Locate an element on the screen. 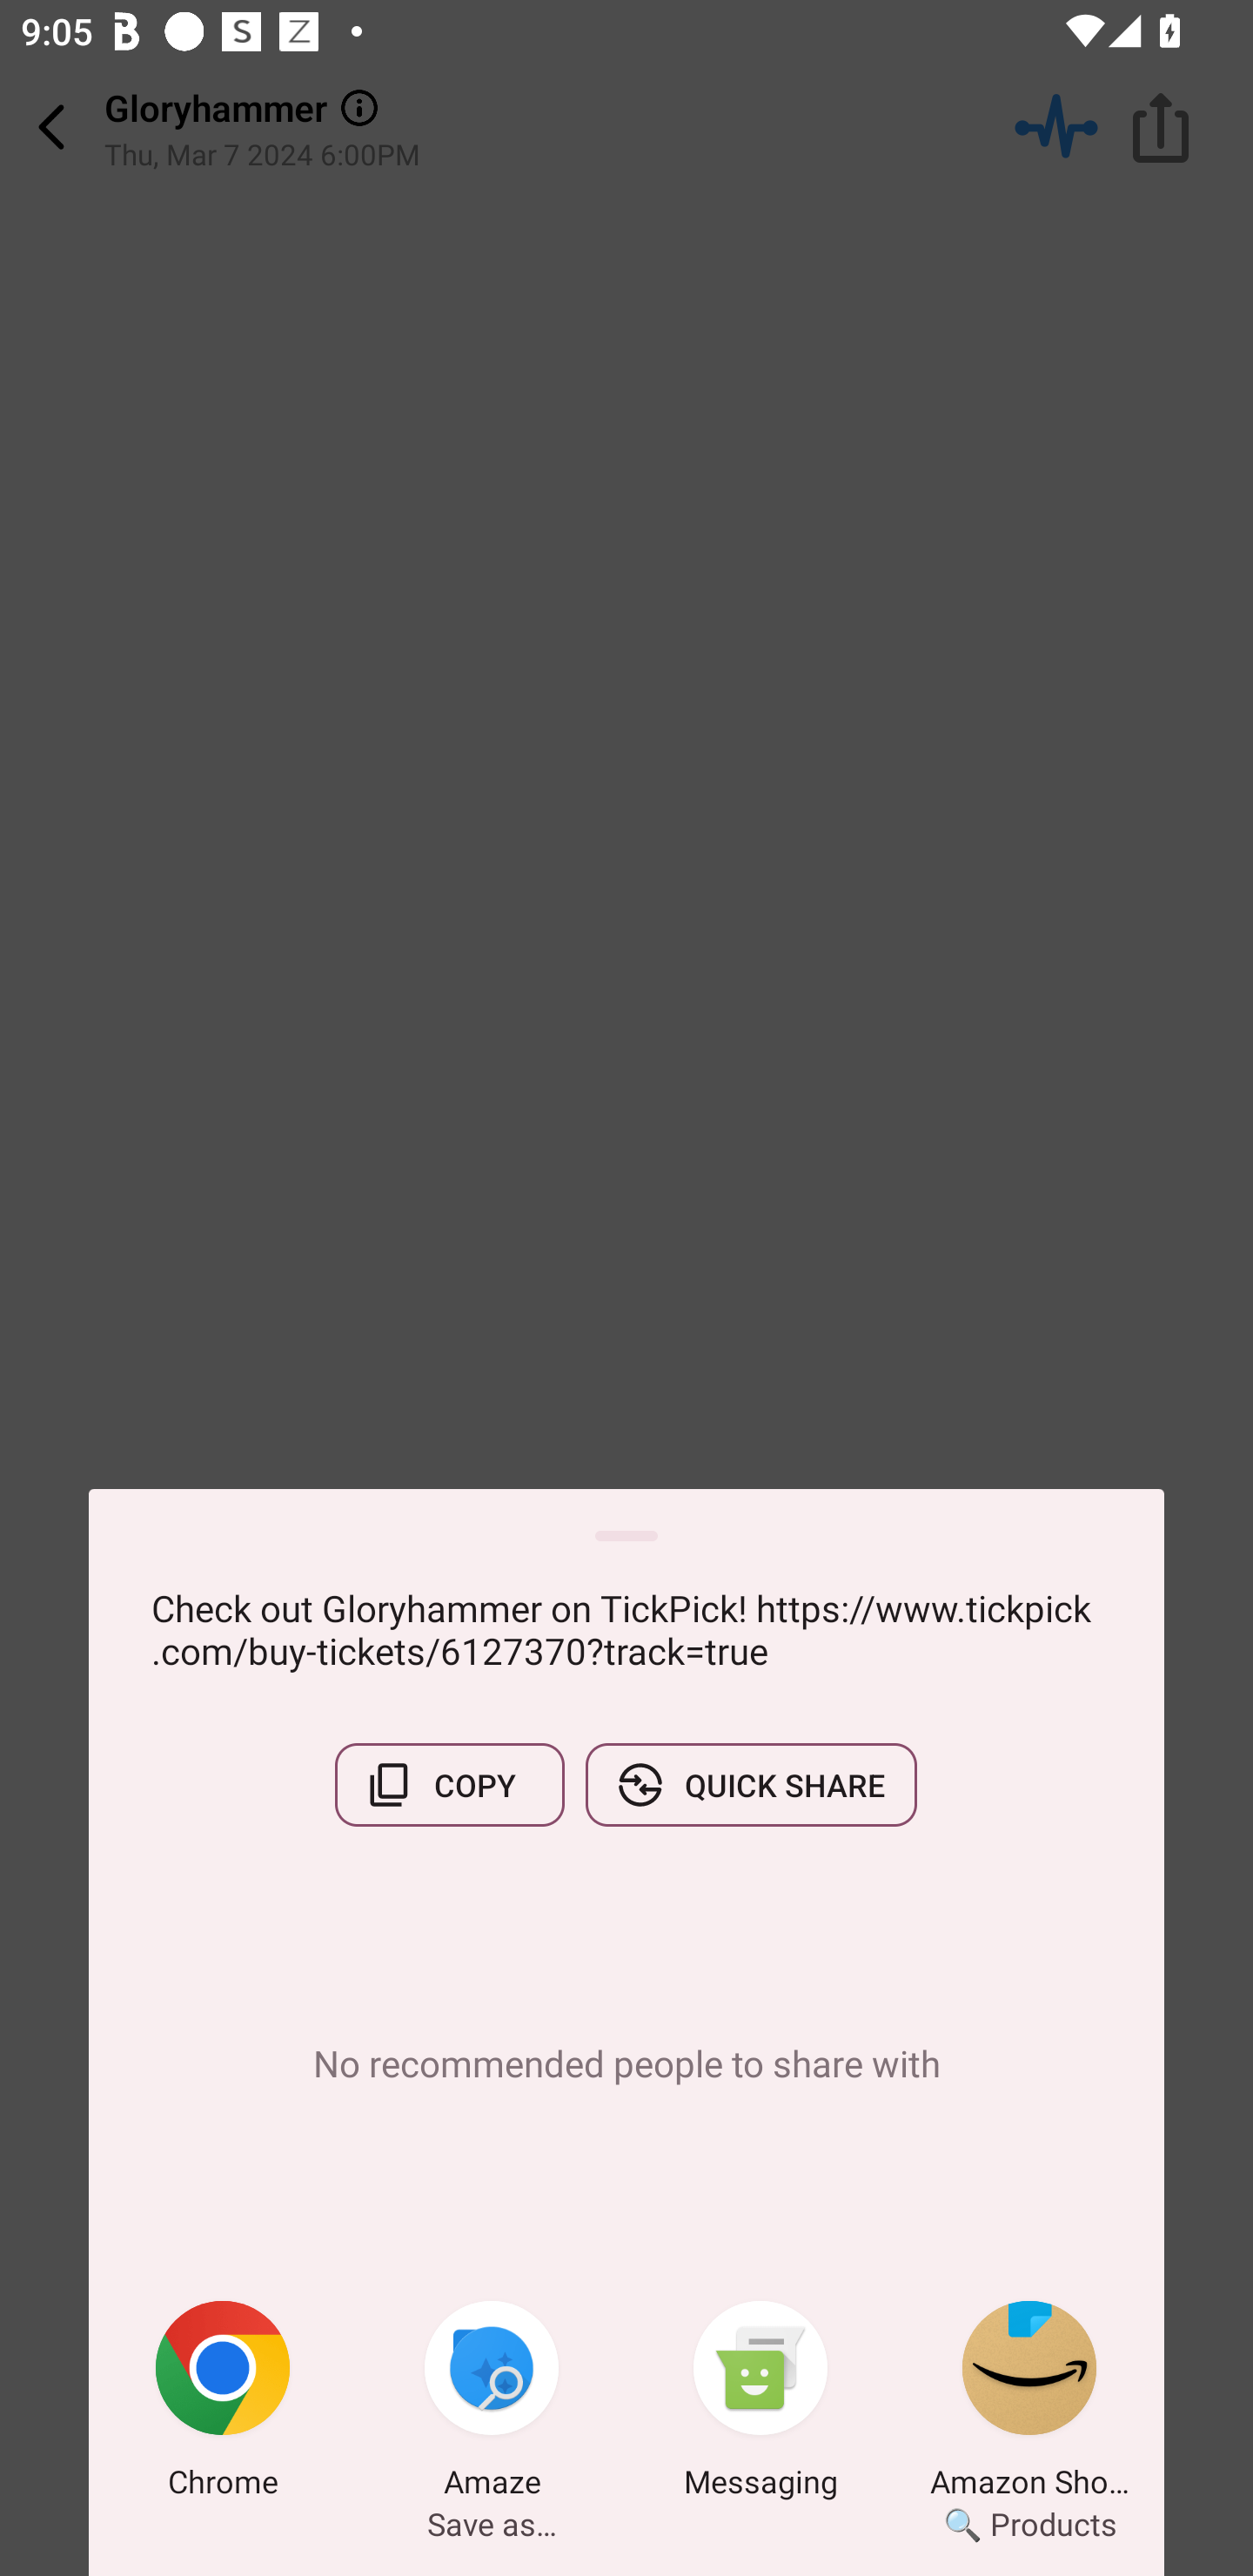 The width and height of the screenshot is (1253, 2576). Chrome is located at coordinates (223, 2405).